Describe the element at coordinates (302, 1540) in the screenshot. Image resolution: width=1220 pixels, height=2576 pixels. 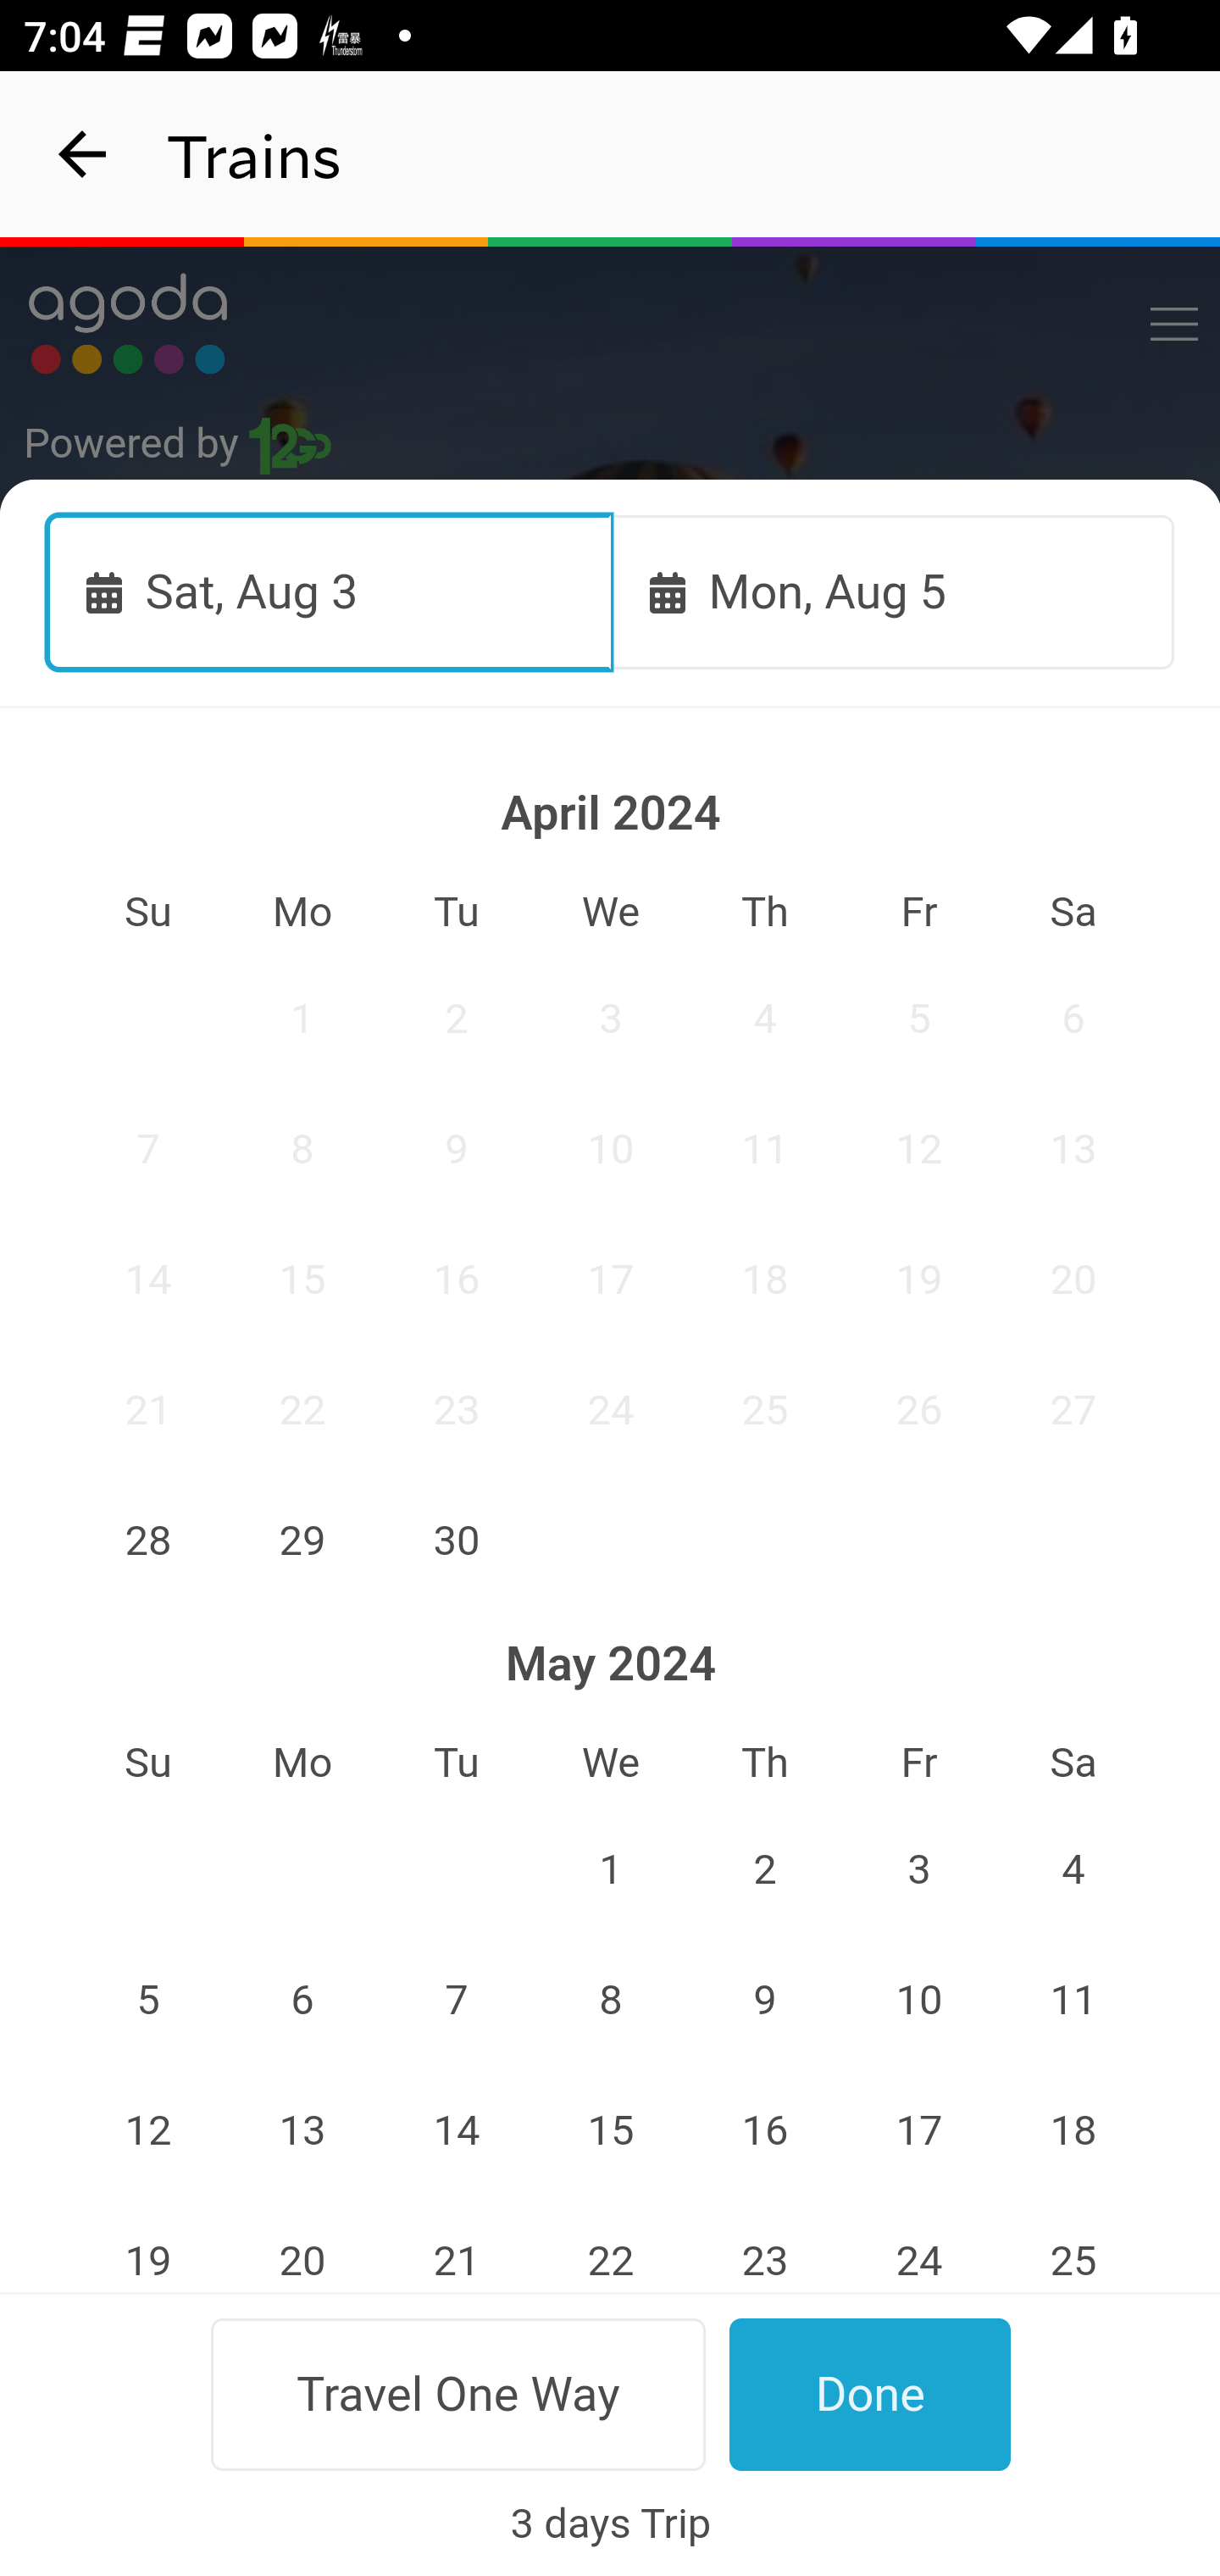
I see `29` at that location.